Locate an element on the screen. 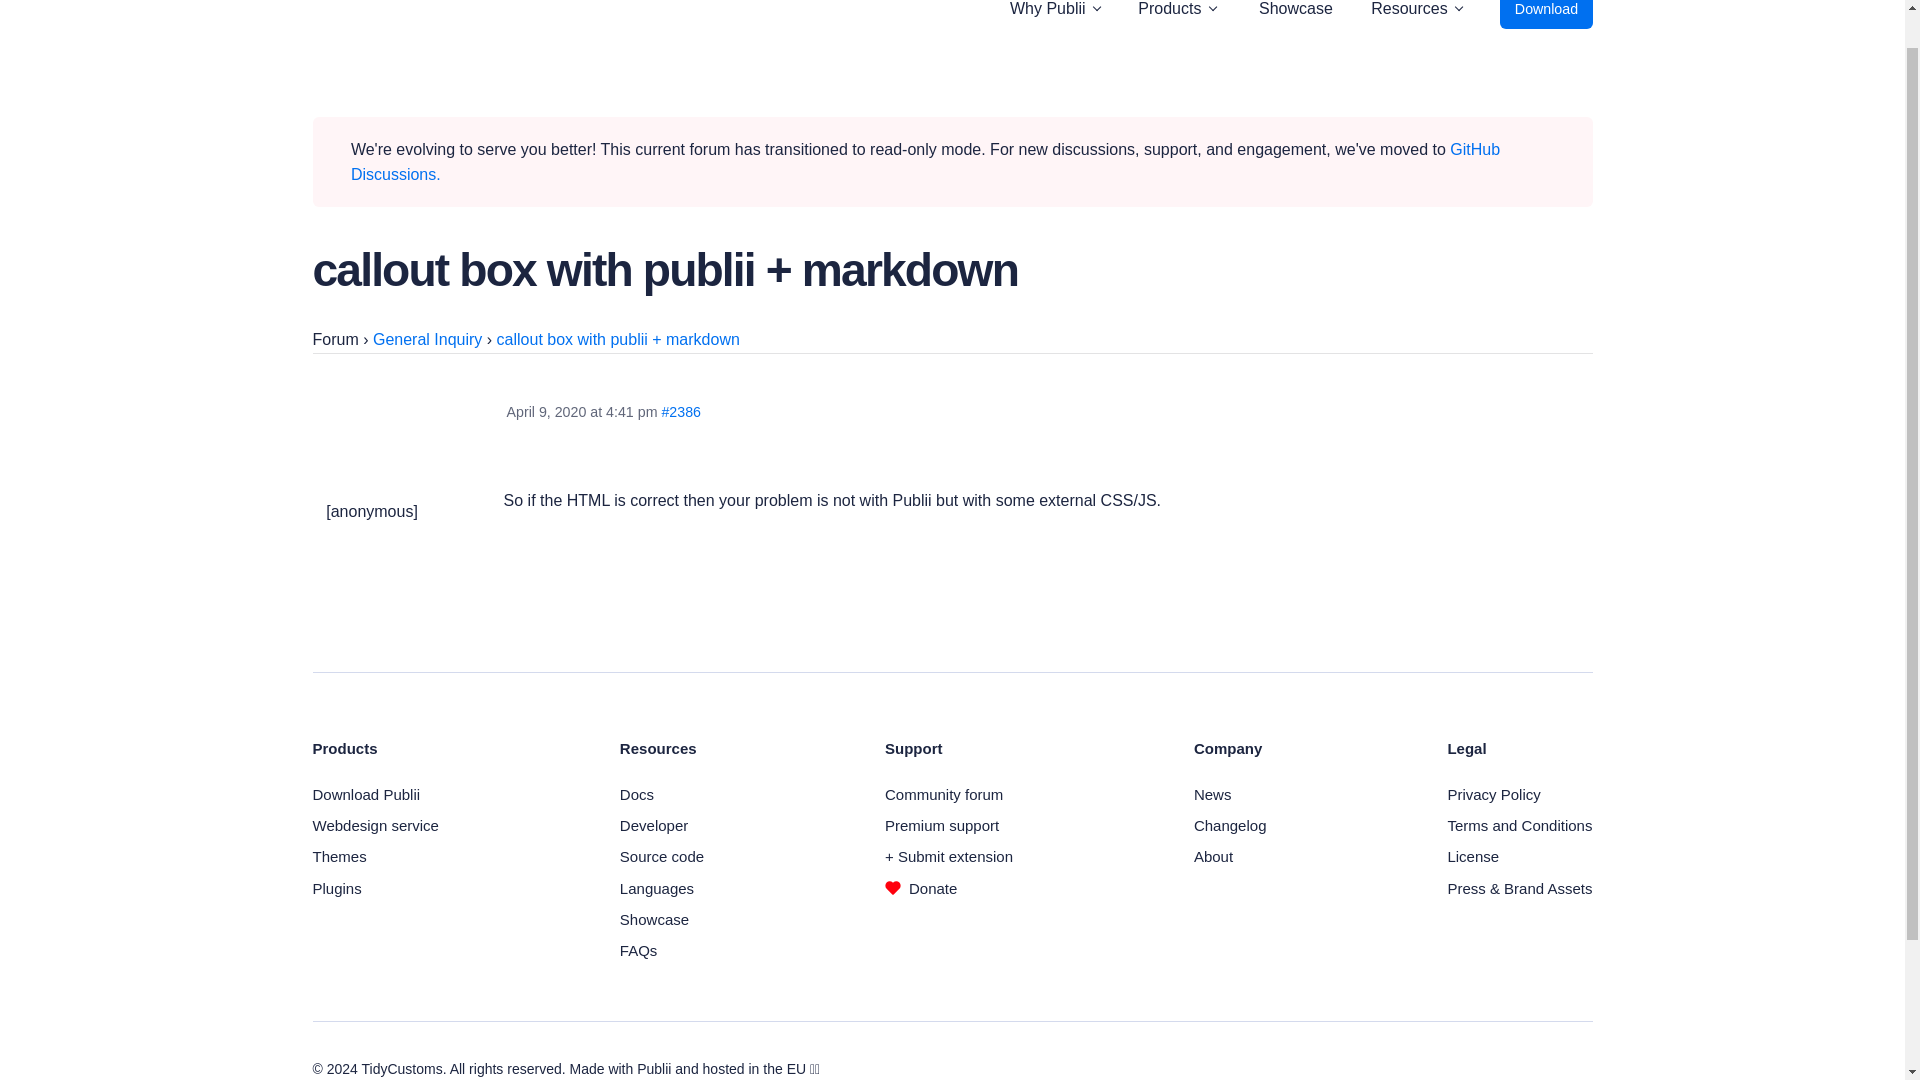  FAQs is located at coordinates (639, 950).